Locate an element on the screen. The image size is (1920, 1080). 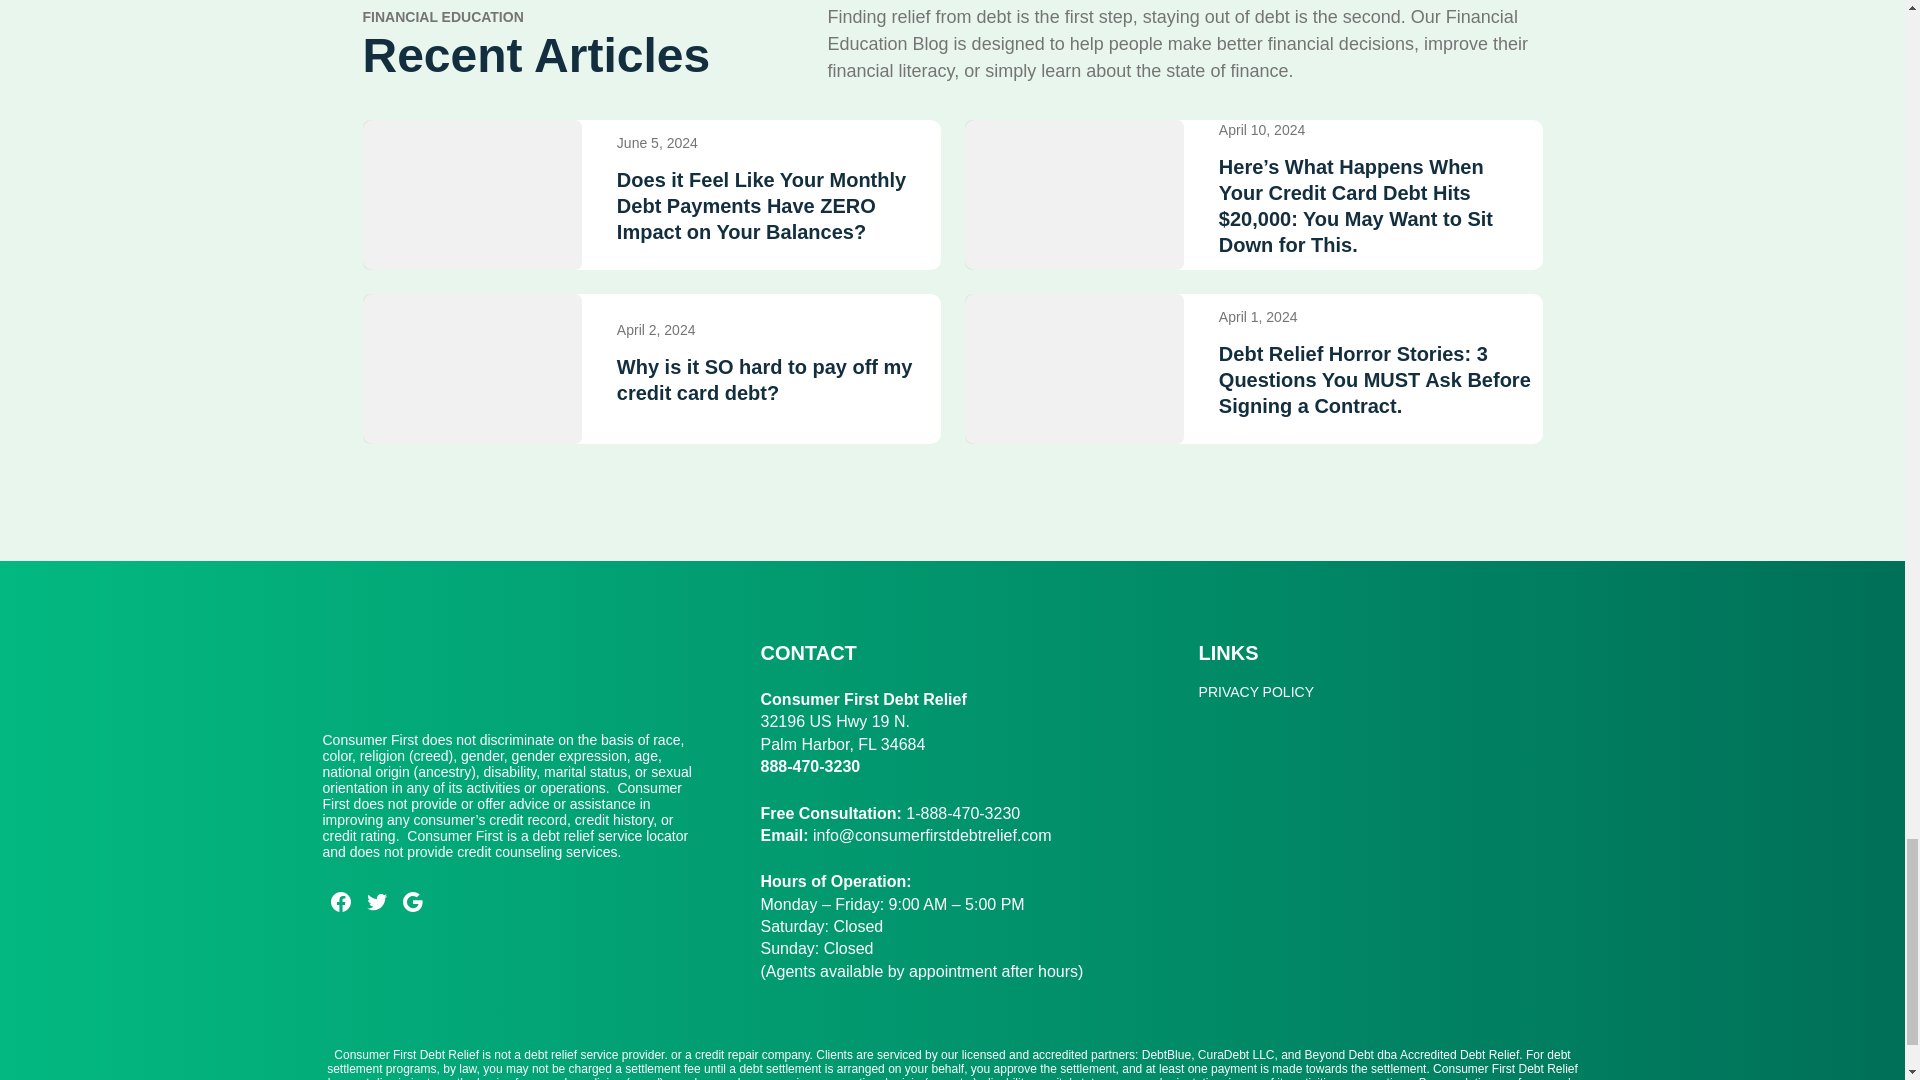
Google is located at coordinates (412, 902).